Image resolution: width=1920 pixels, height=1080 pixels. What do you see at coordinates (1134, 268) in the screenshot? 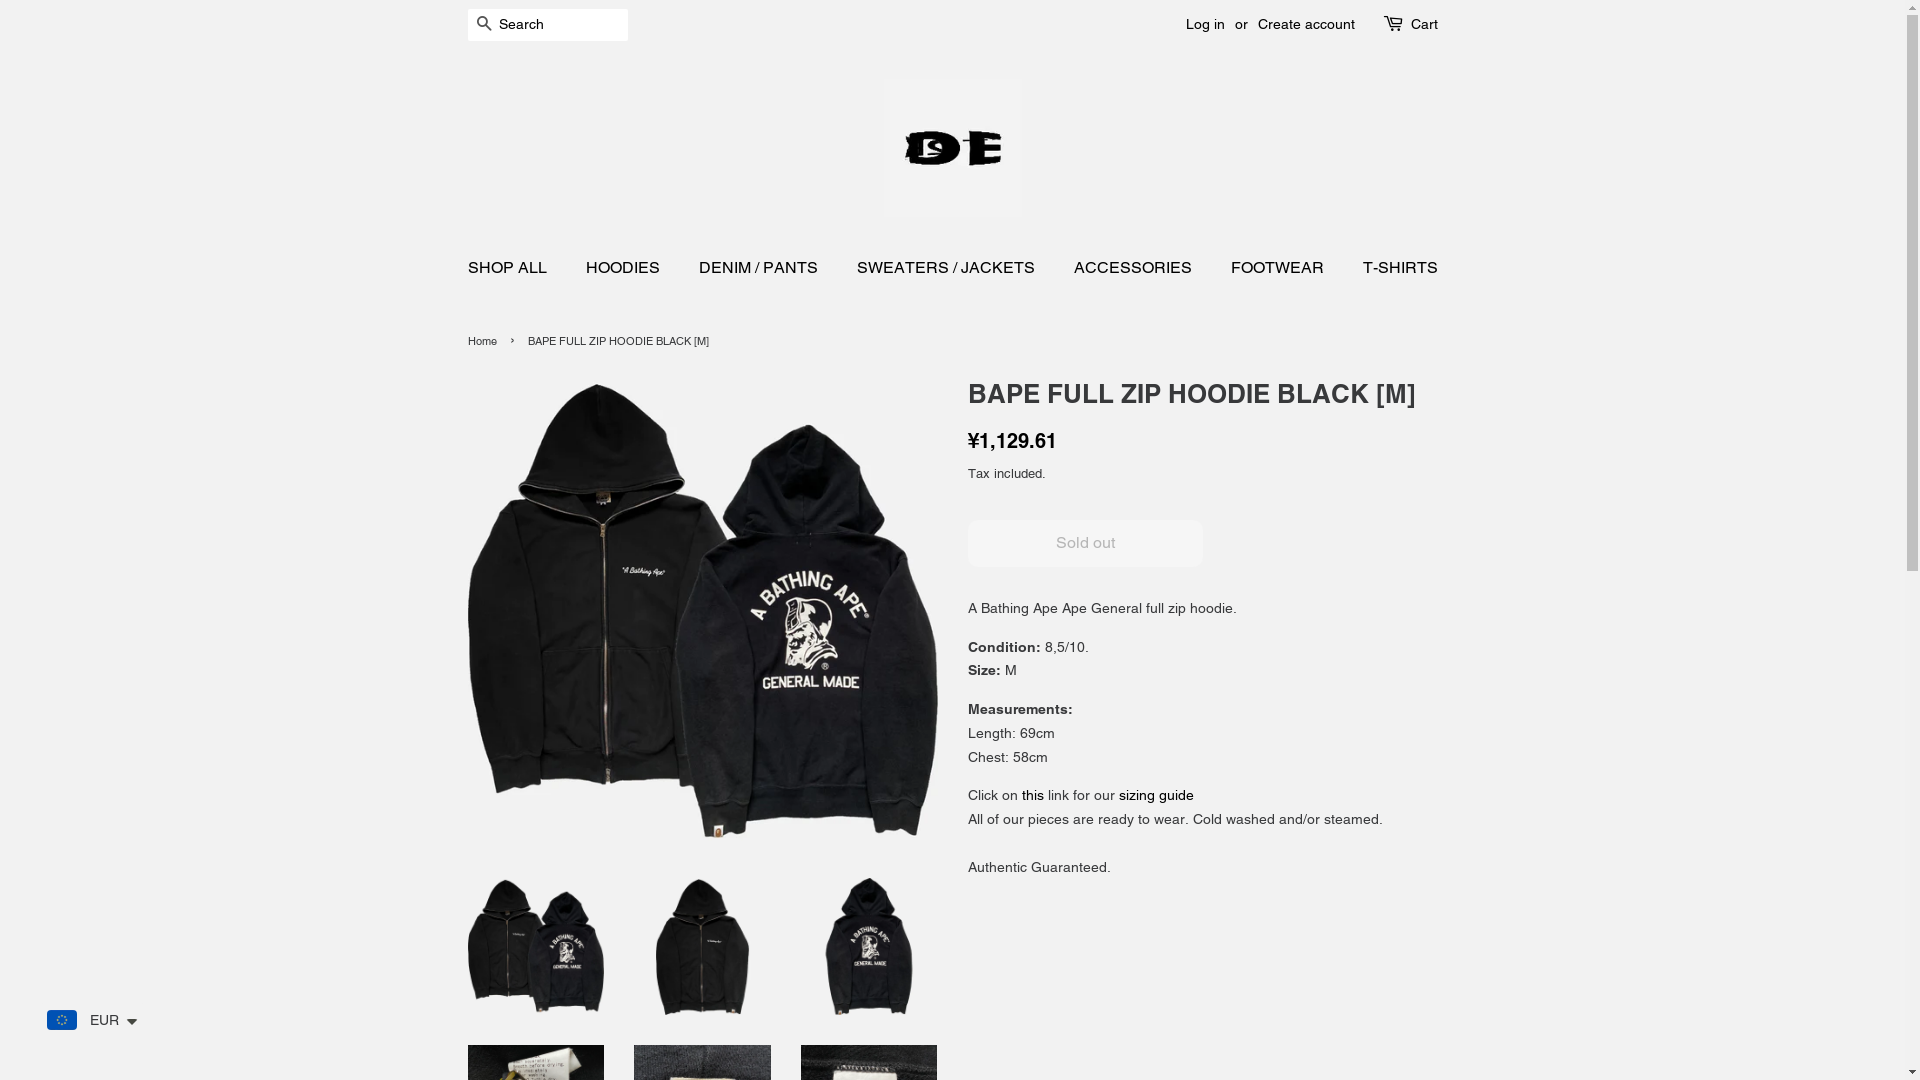
I see `ACCESSORIES` at bounding box center [1134, 268].